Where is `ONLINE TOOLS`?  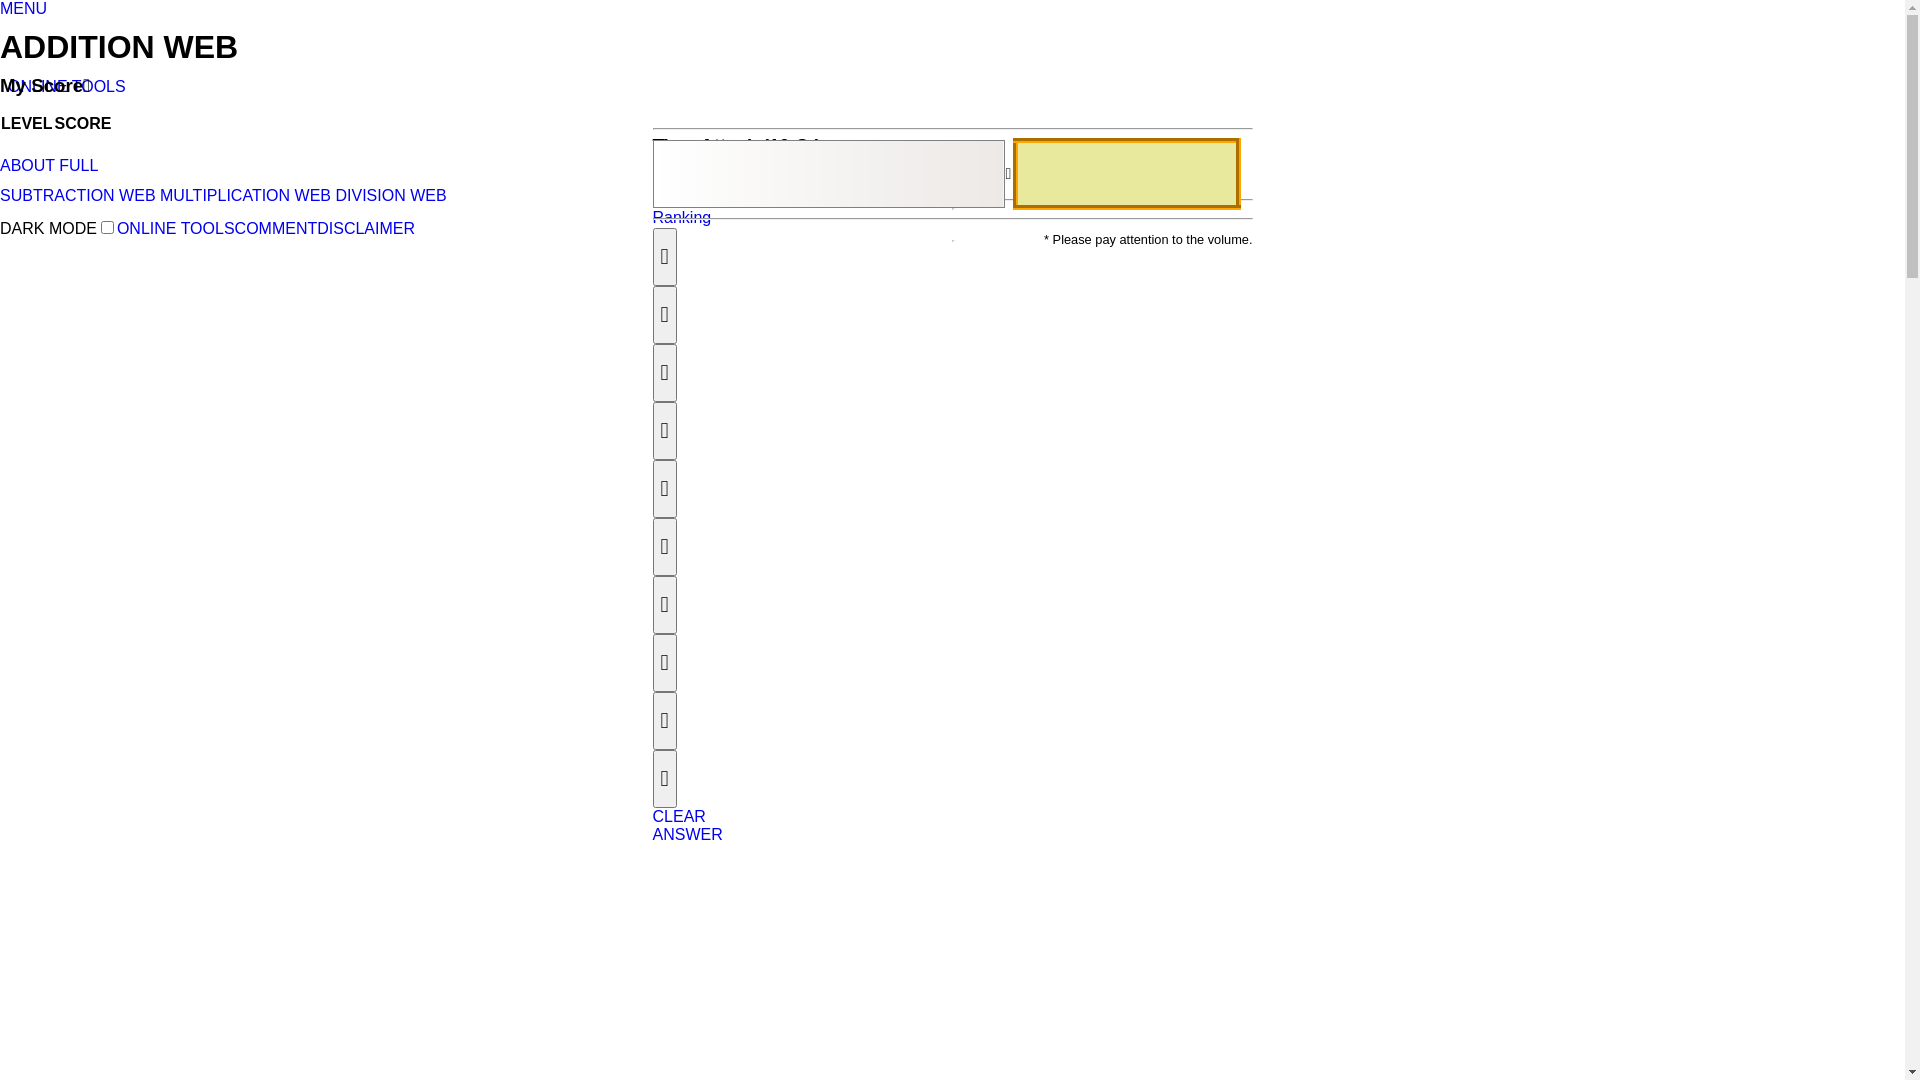 ONLINE TOOLS is located at coordinates (176, 228).